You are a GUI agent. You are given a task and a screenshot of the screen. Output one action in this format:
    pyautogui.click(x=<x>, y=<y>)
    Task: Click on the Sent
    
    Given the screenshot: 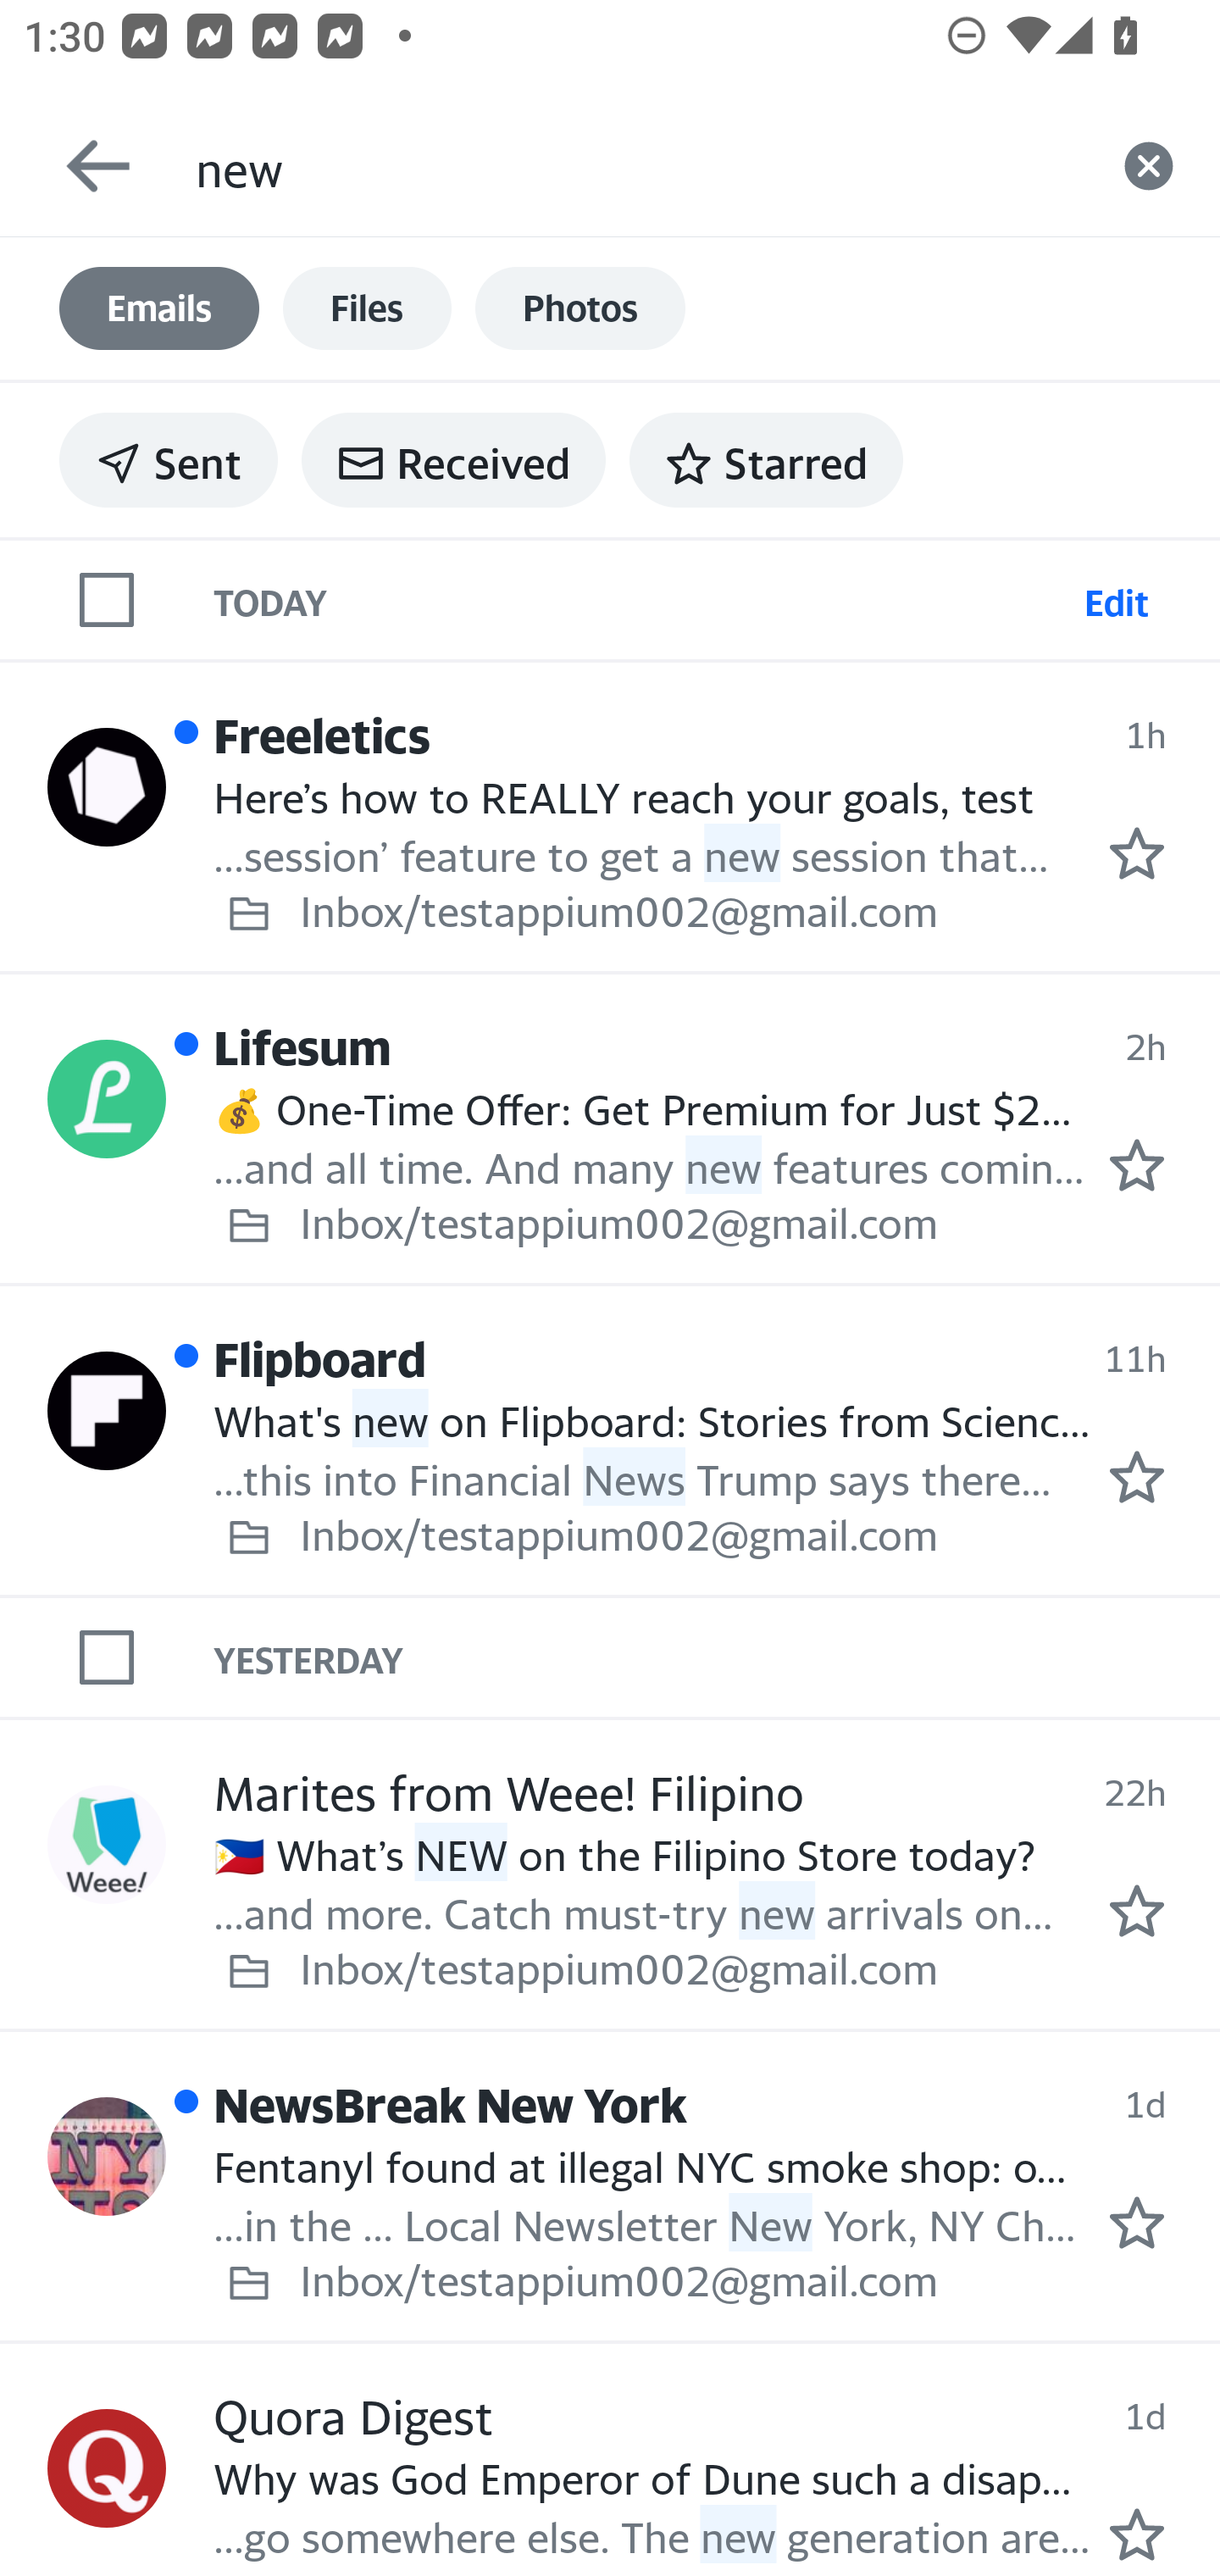 What is the action you would take?
    pyautogui.click(x=169, y=459)
    